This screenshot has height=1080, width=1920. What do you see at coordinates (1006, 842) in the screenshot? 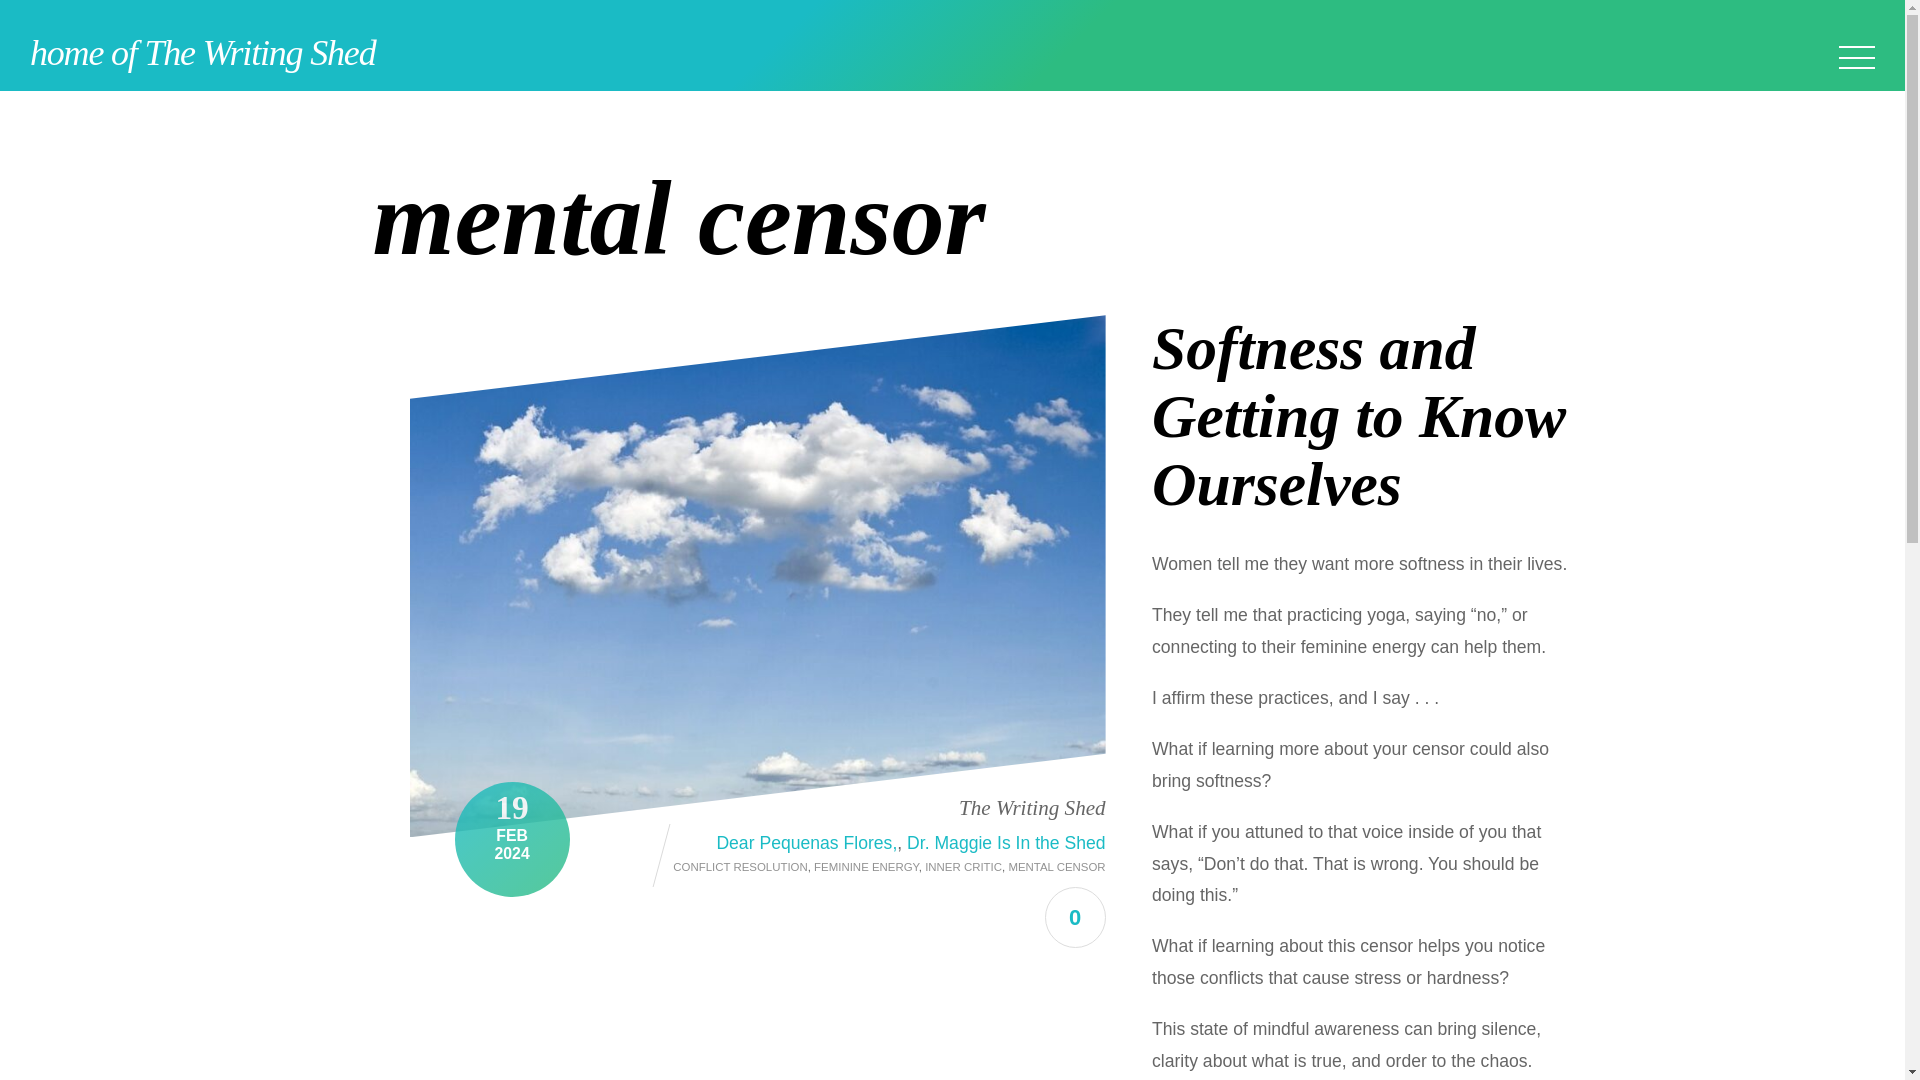
I see `Dr. Maggie Is In the Shed` at bounding box center [1006, 842].